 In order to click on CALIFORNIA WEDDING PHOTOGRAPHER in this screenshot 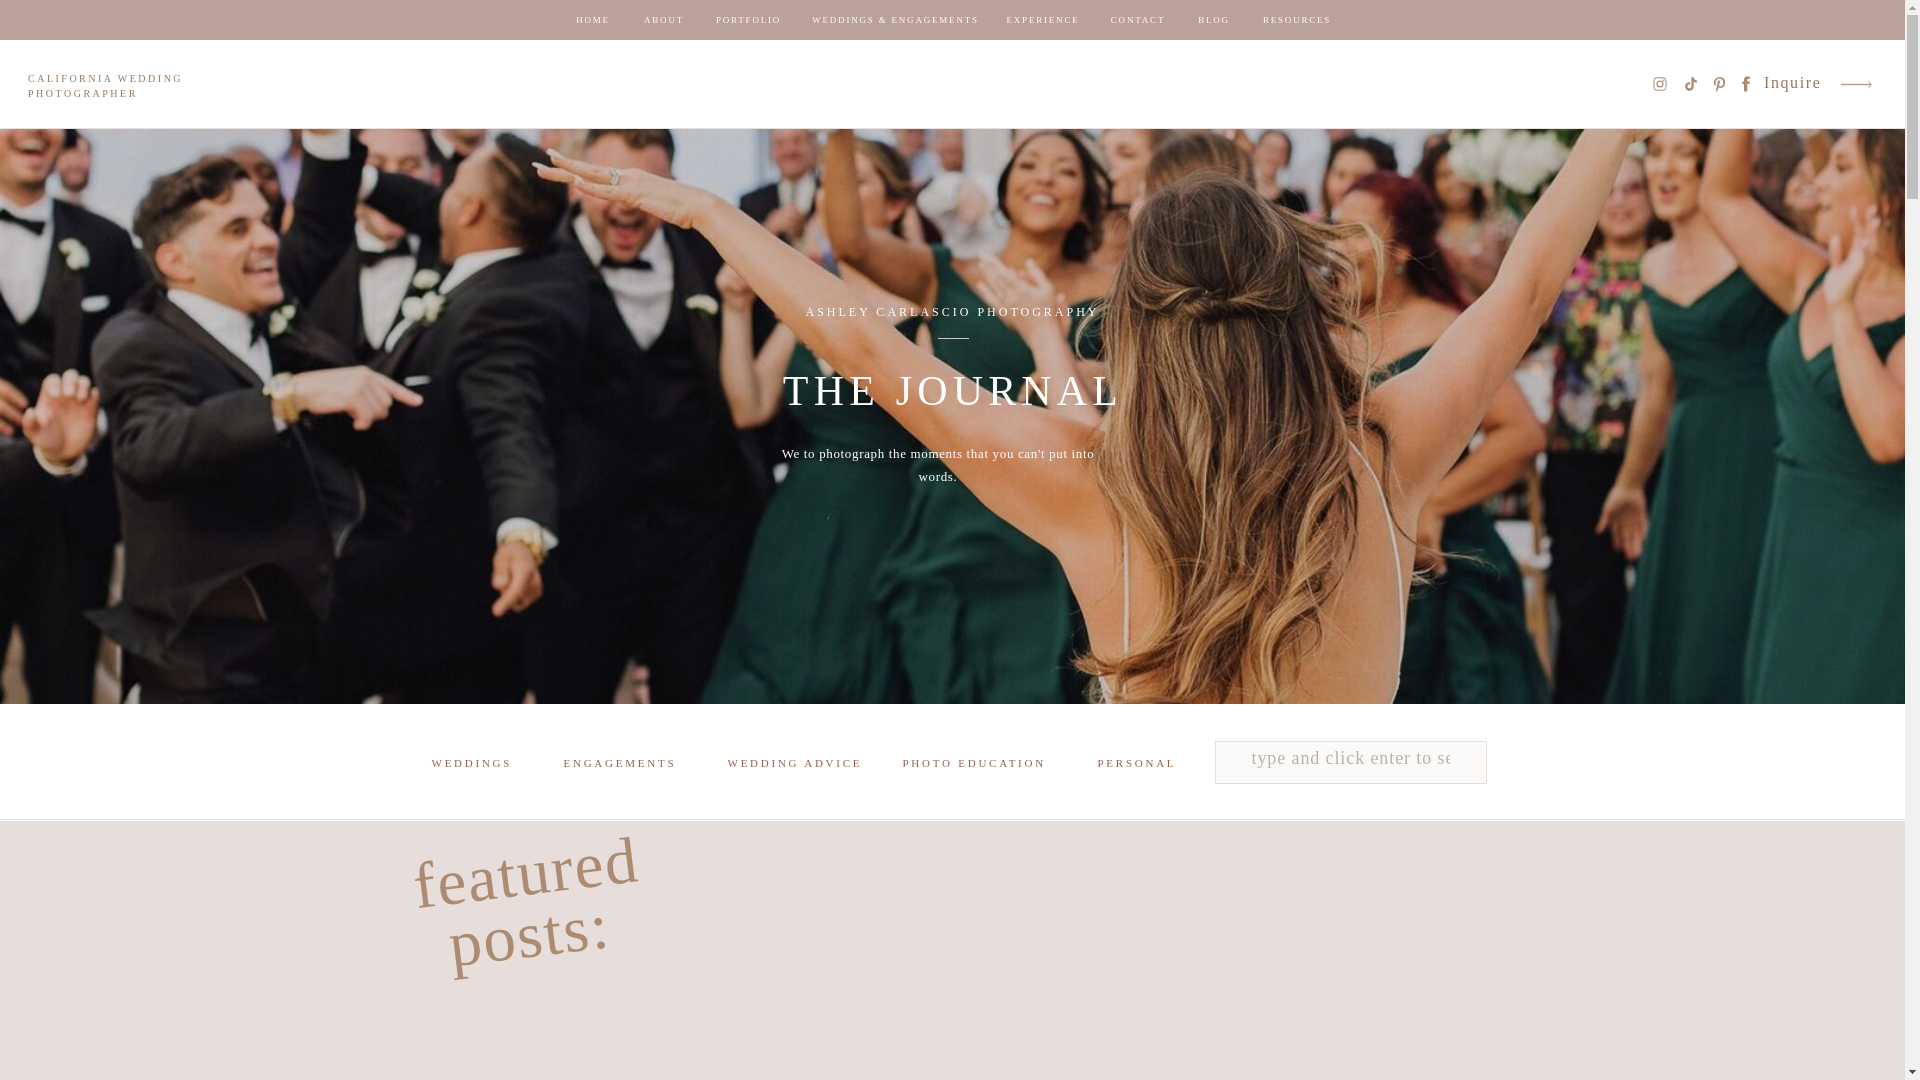, I will do `click(120, 88)`.